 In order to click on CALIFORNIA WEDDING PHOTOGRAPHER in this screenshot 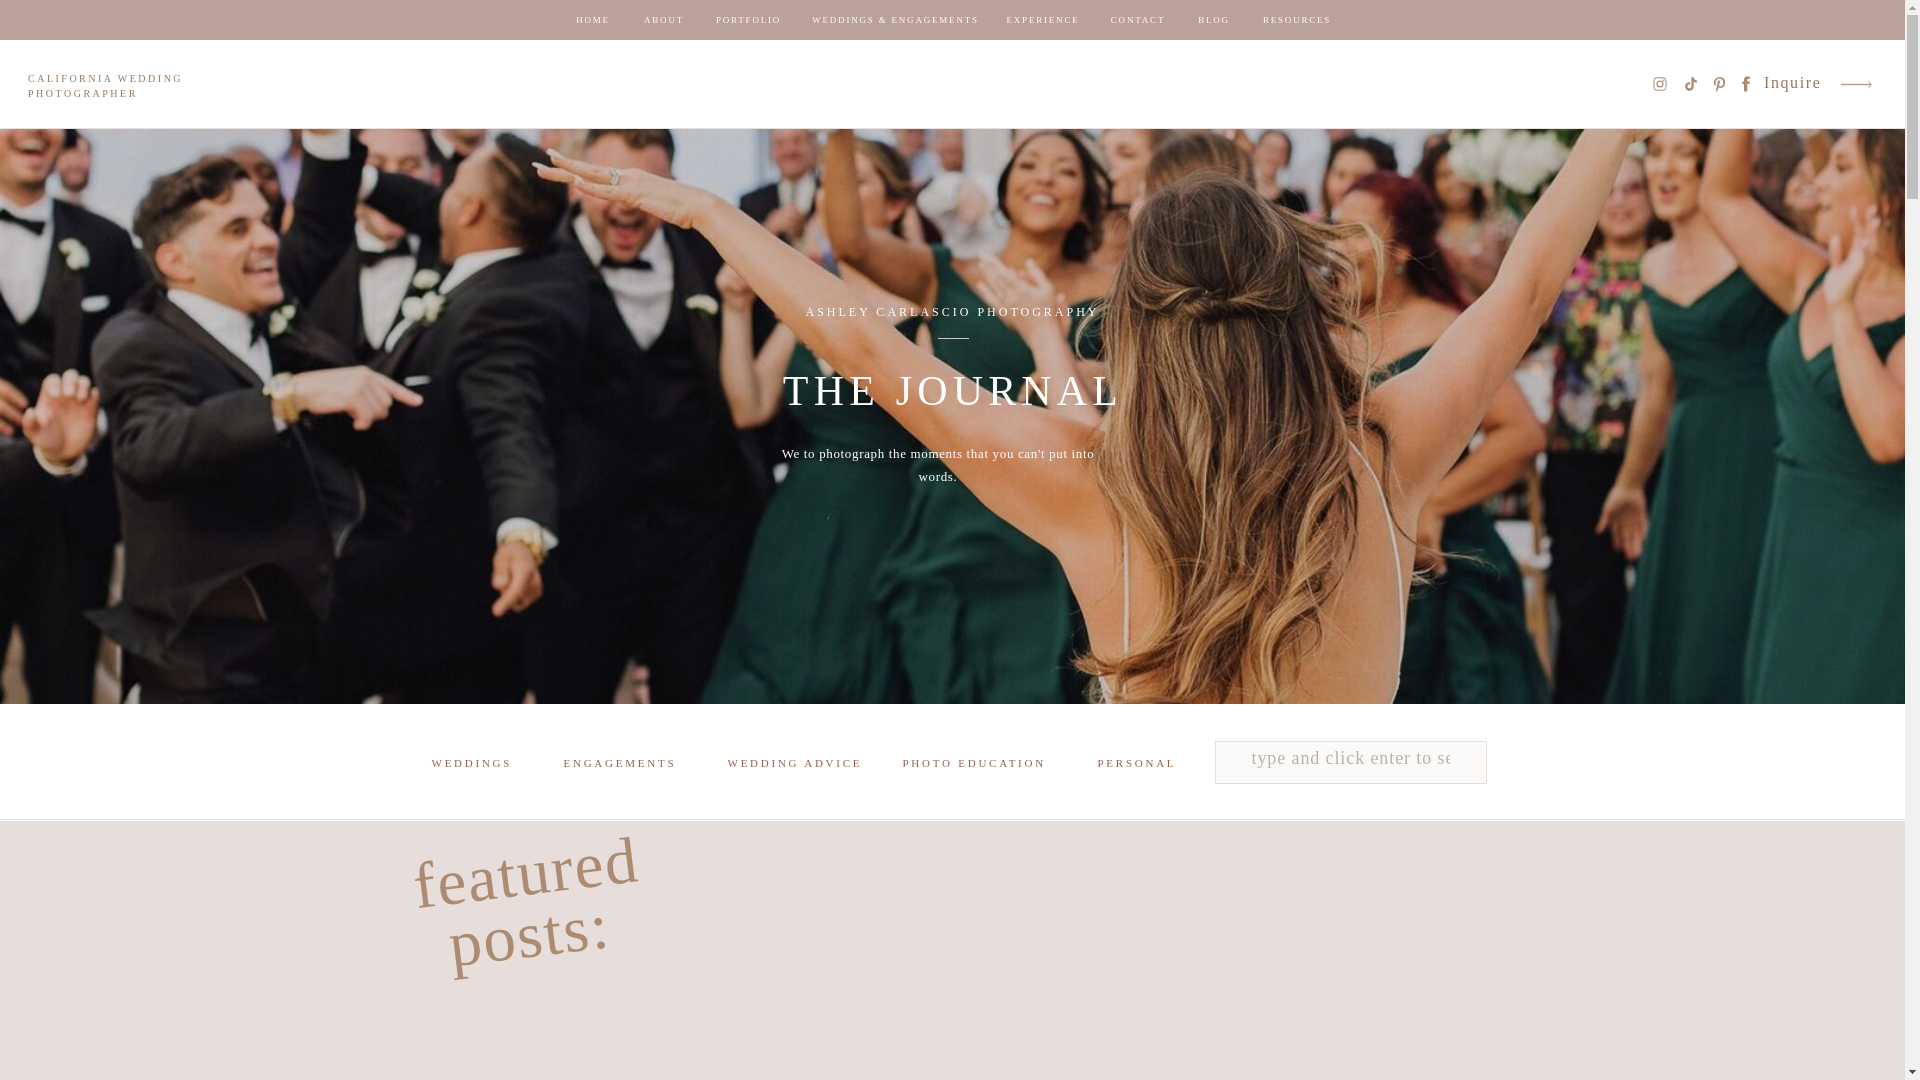, I will do `click(120, 88)`.